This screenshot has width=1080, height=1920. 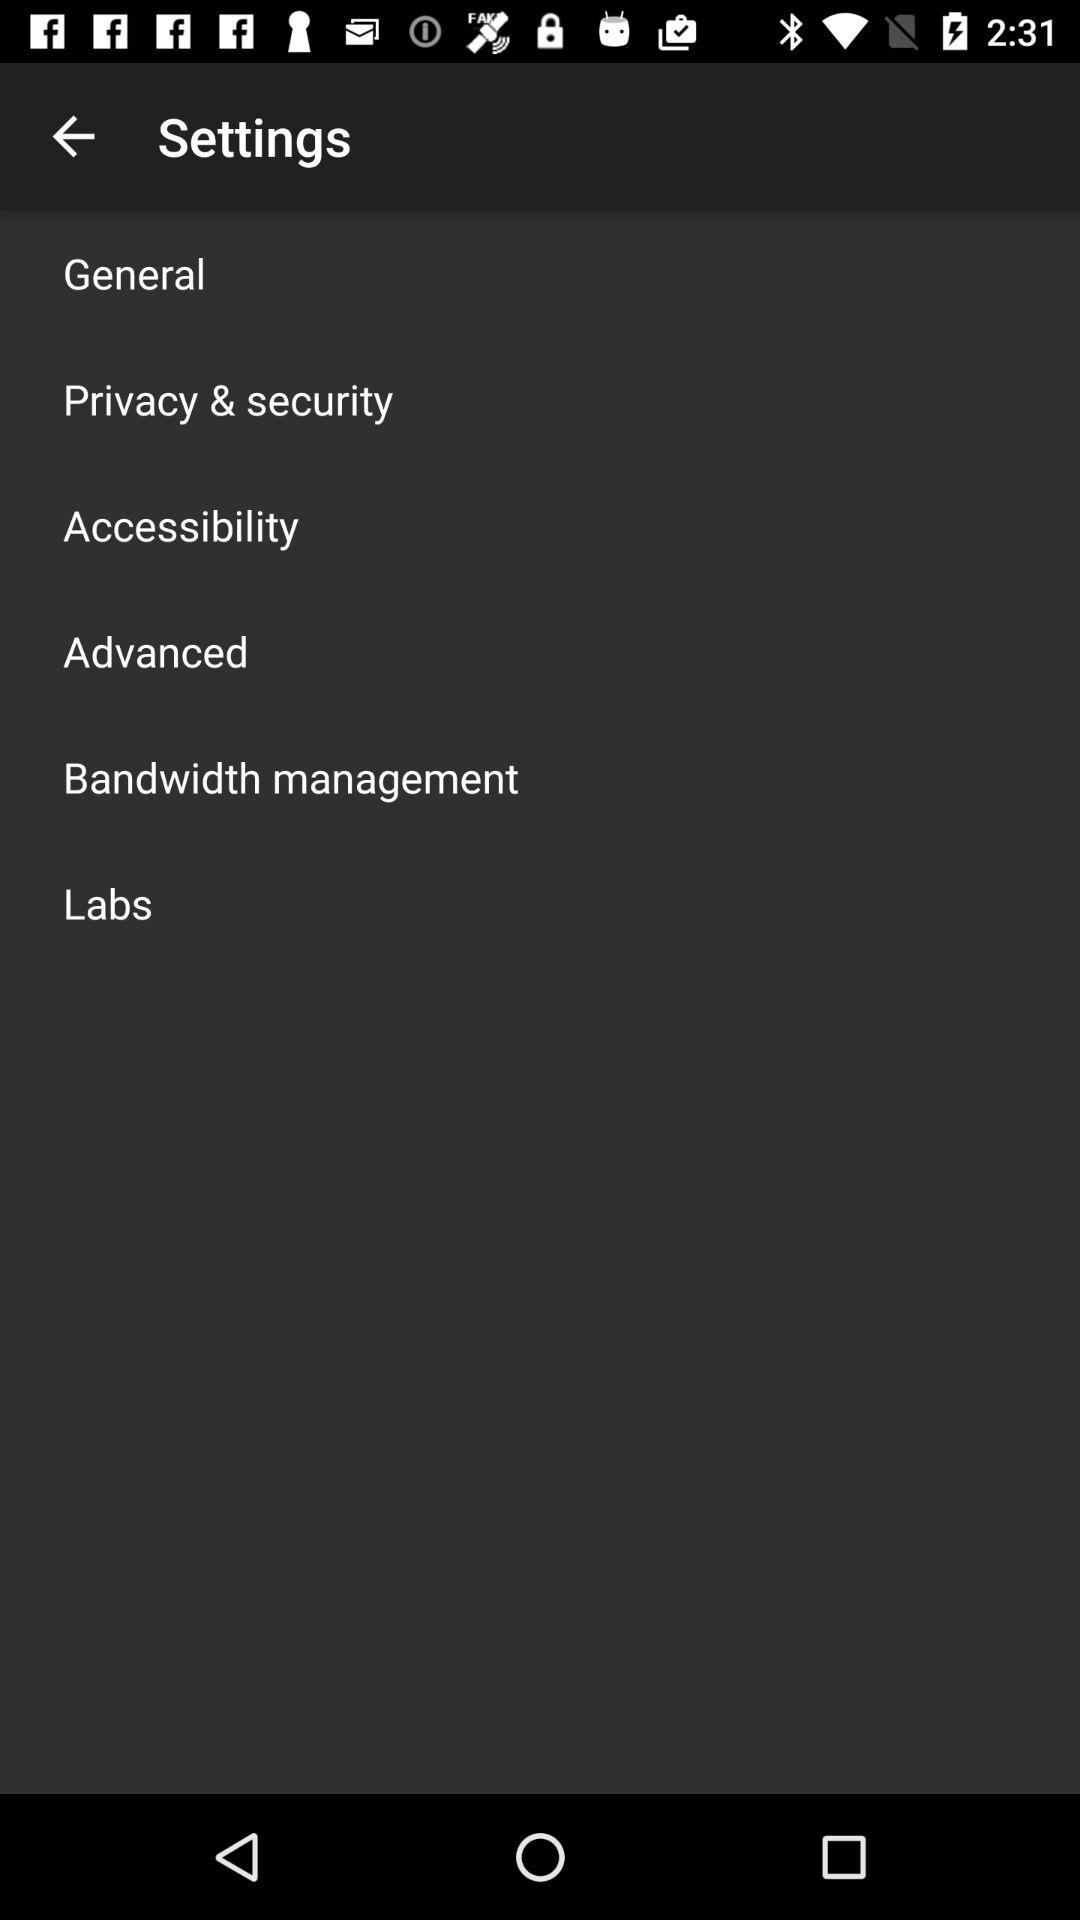 What do you see at coordinates (108, 902) in the screenshot?
I see `turn off the labs item` at bounding box center [108, 902].